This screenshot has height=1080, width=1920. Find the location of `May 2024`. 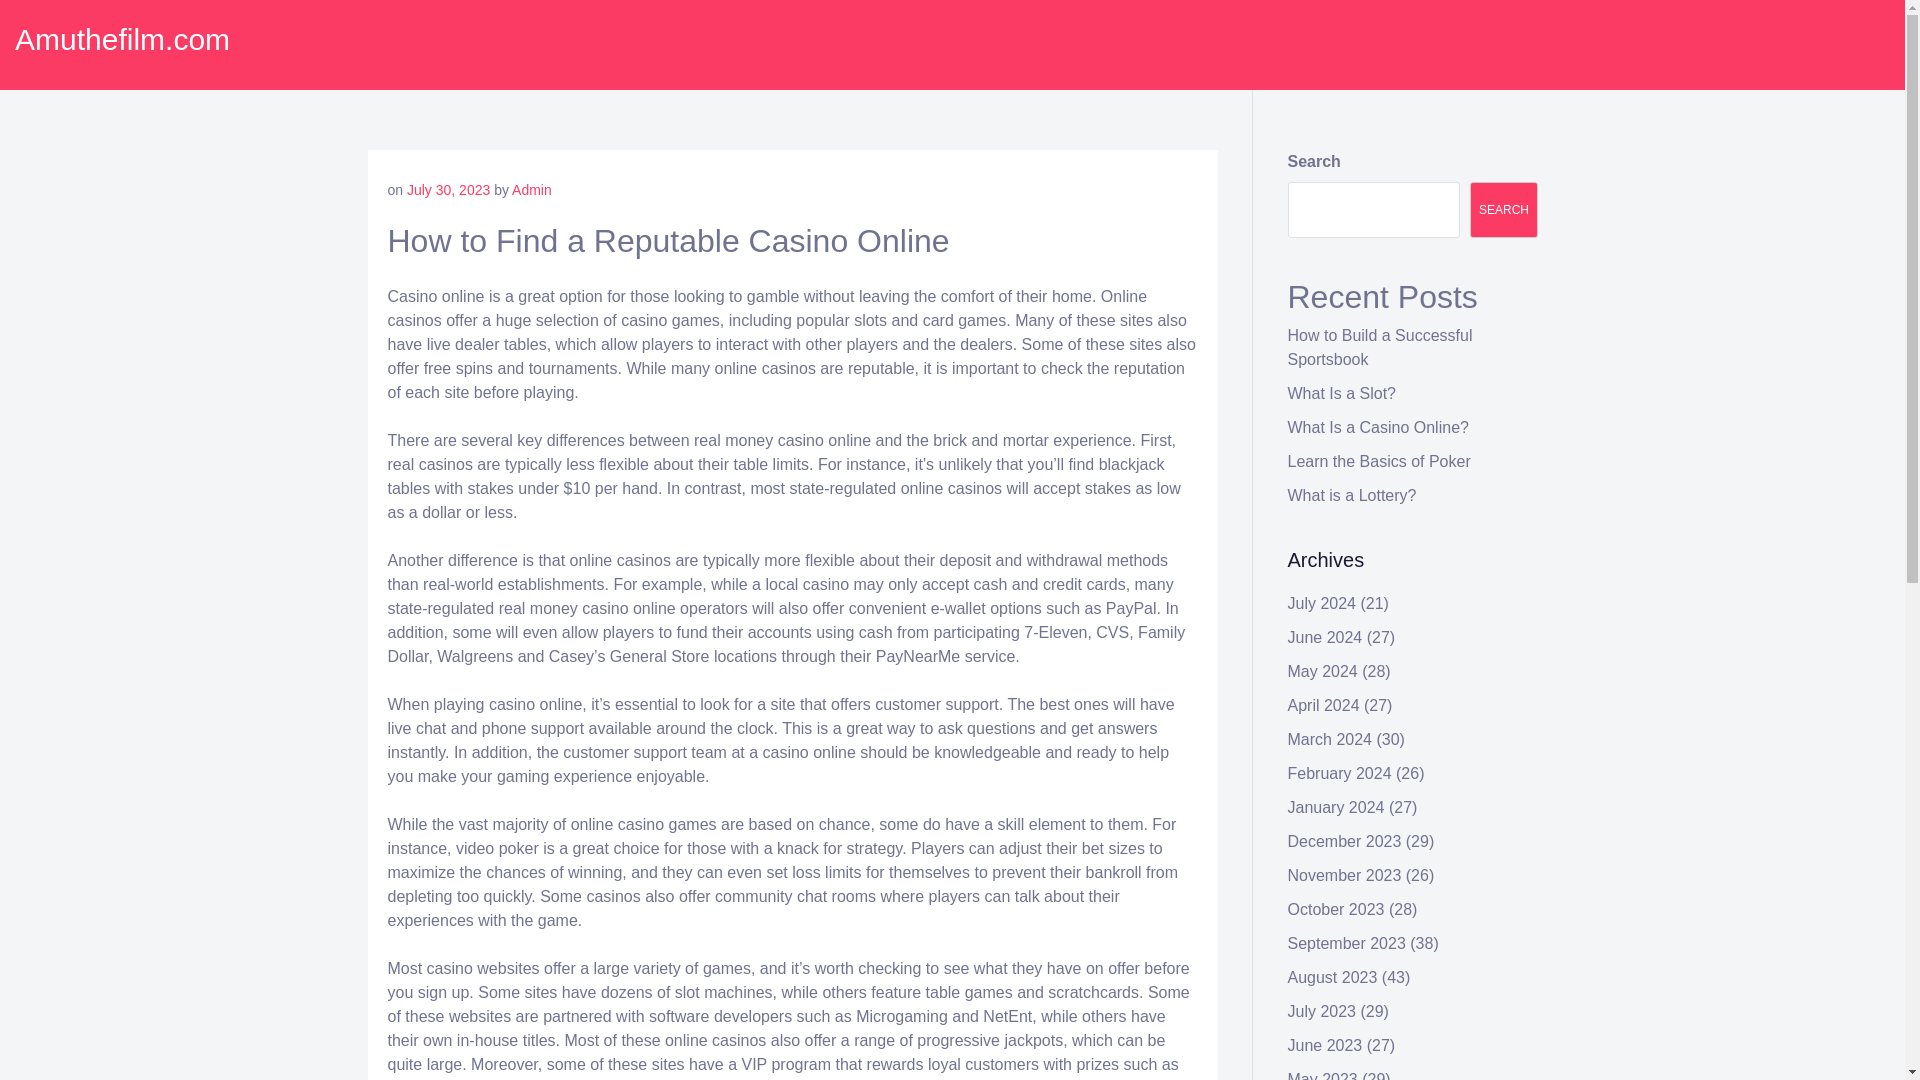

May 2024 is located at coordinates (1322, 672).